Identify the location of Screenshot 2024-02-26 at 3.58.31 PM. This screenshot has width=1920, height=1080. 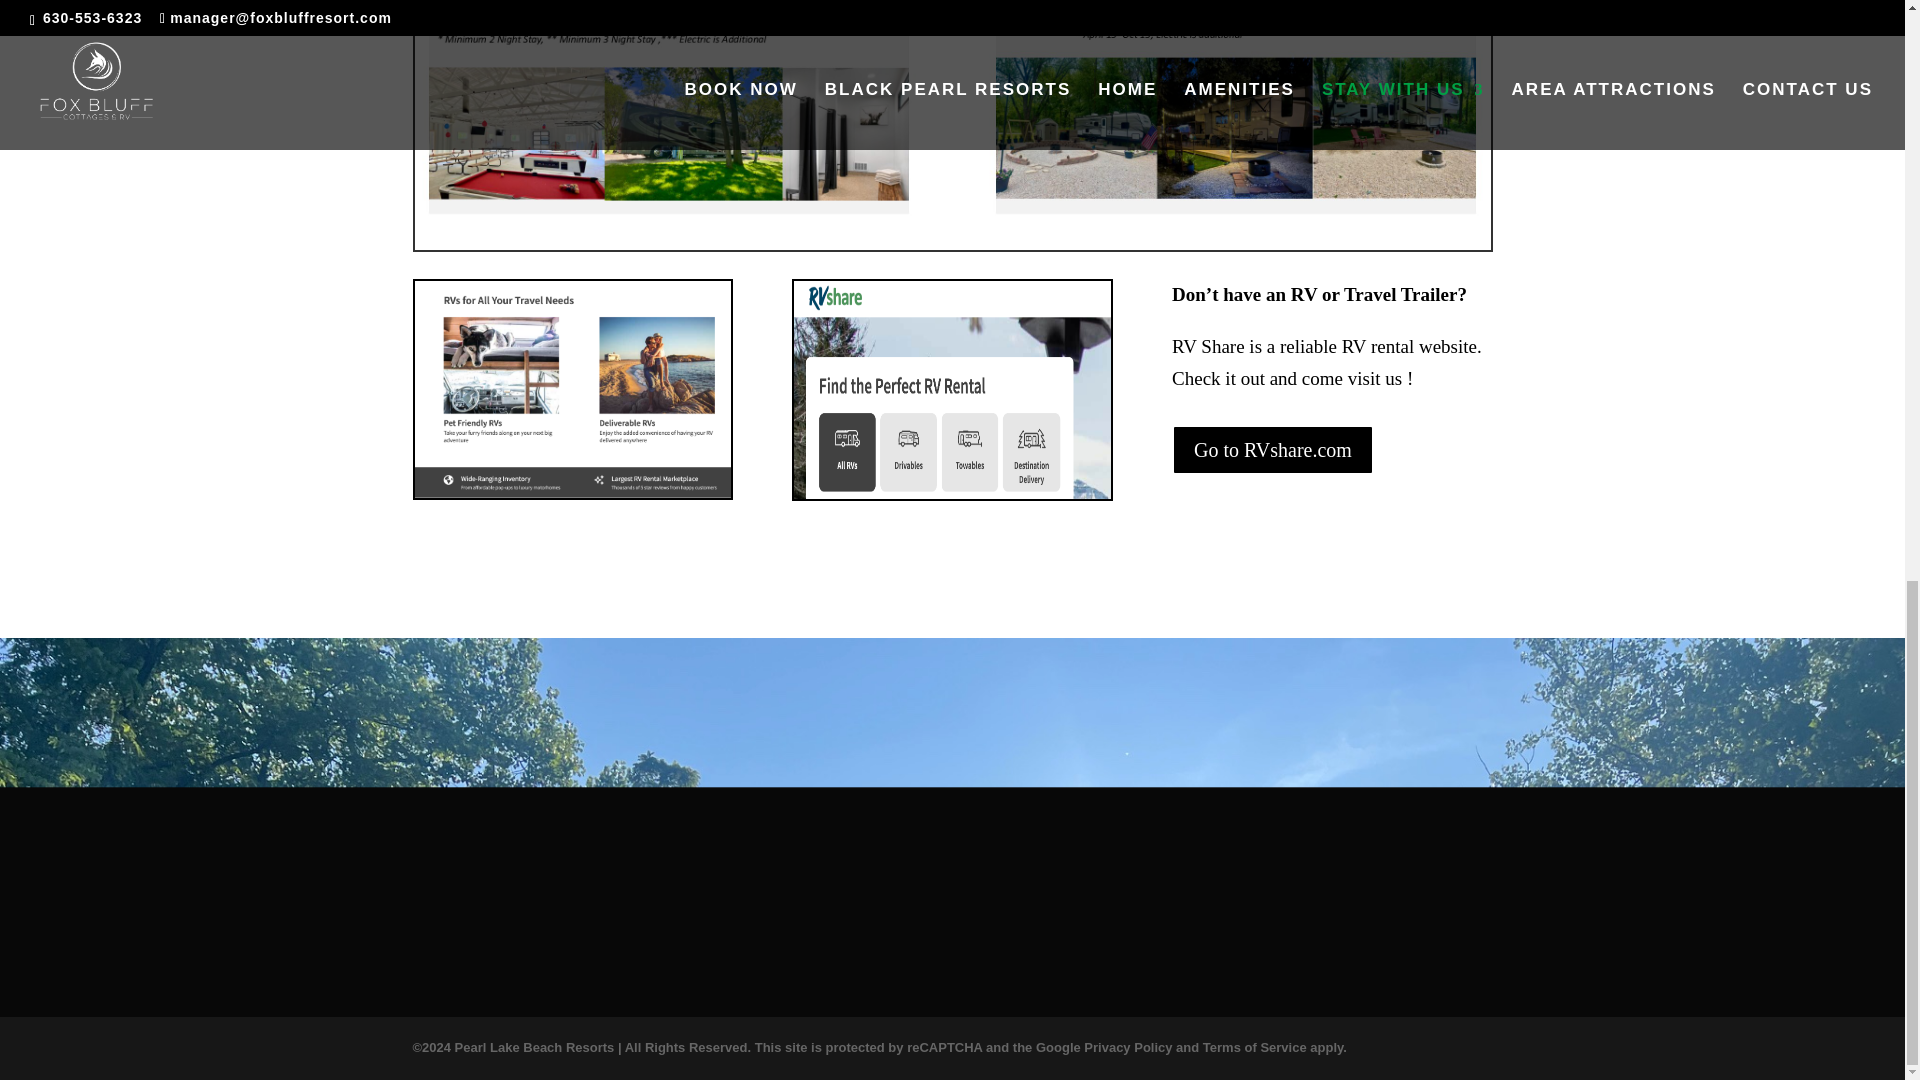
(952, 389).